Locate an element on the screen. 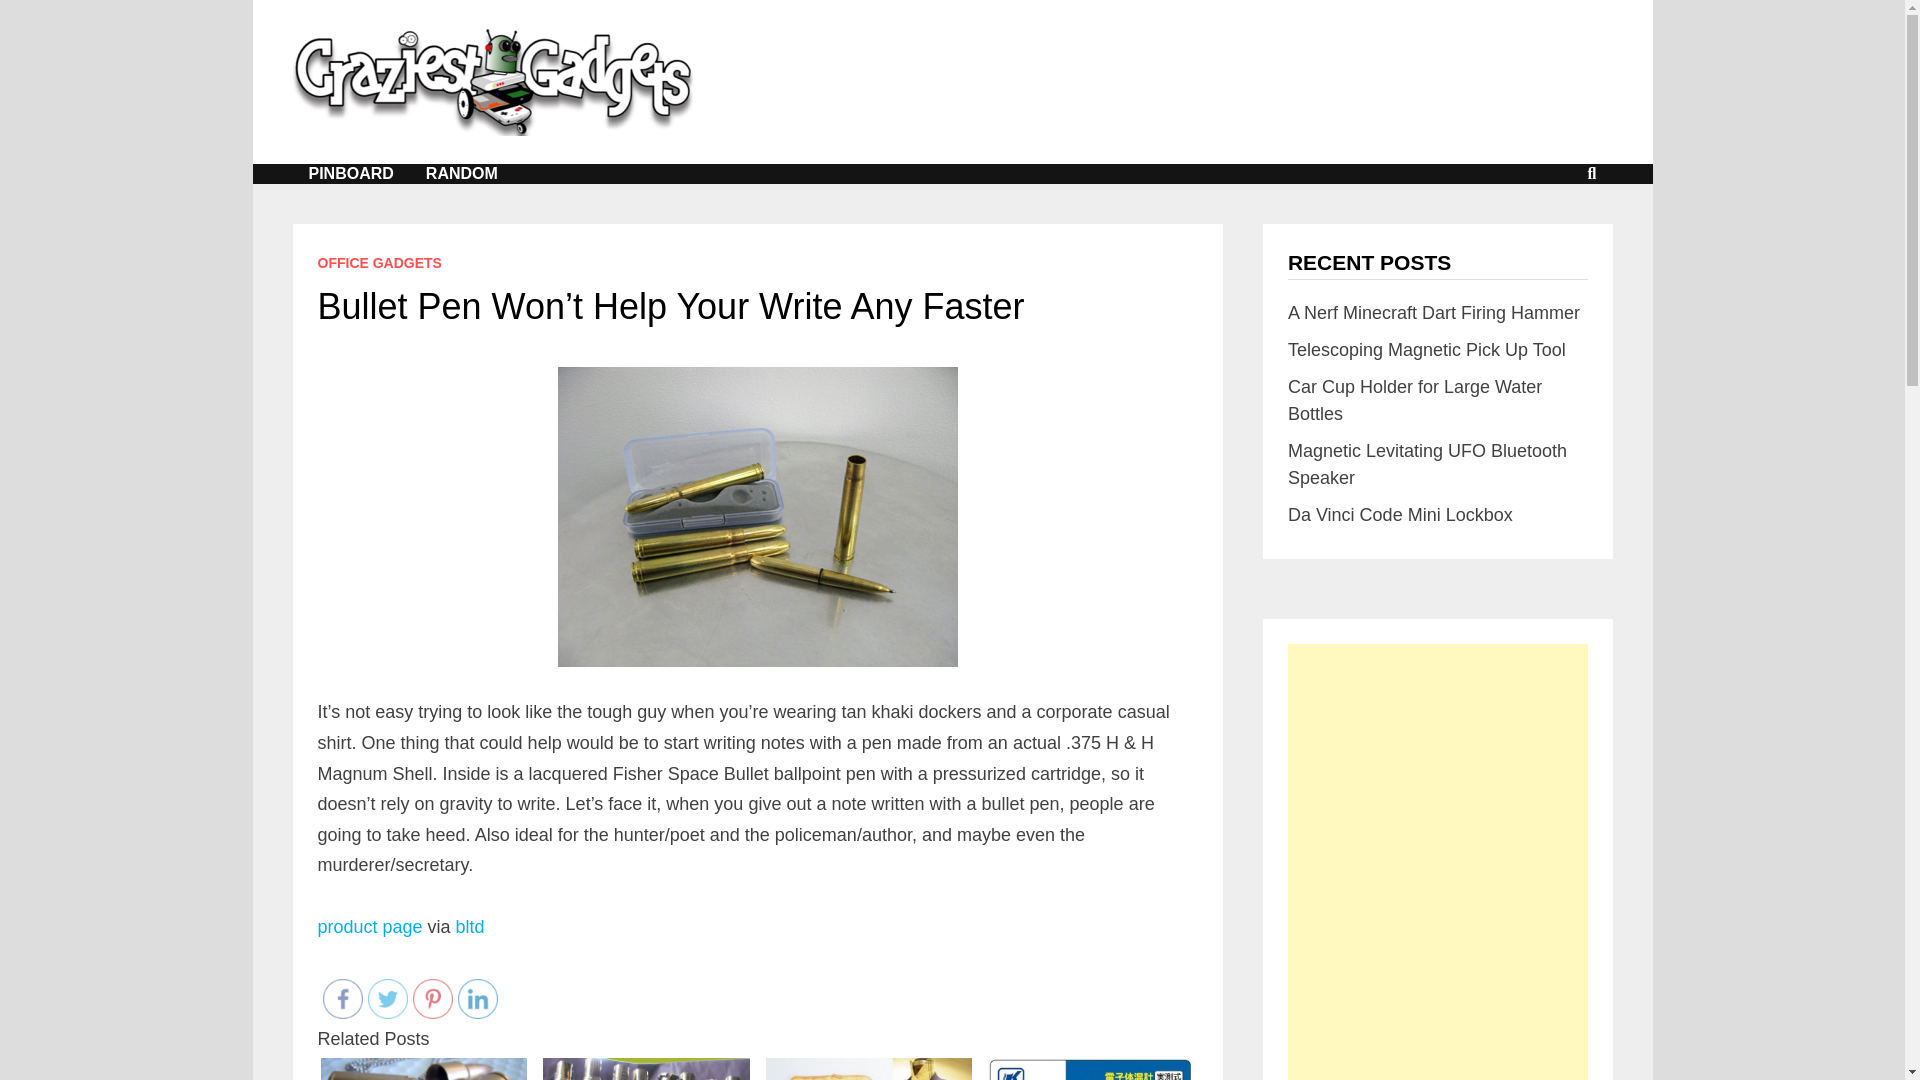 Image resolution: width=1920 pixels, height=1080 pixels. bullet-pen is located at coordinates (758, 517).